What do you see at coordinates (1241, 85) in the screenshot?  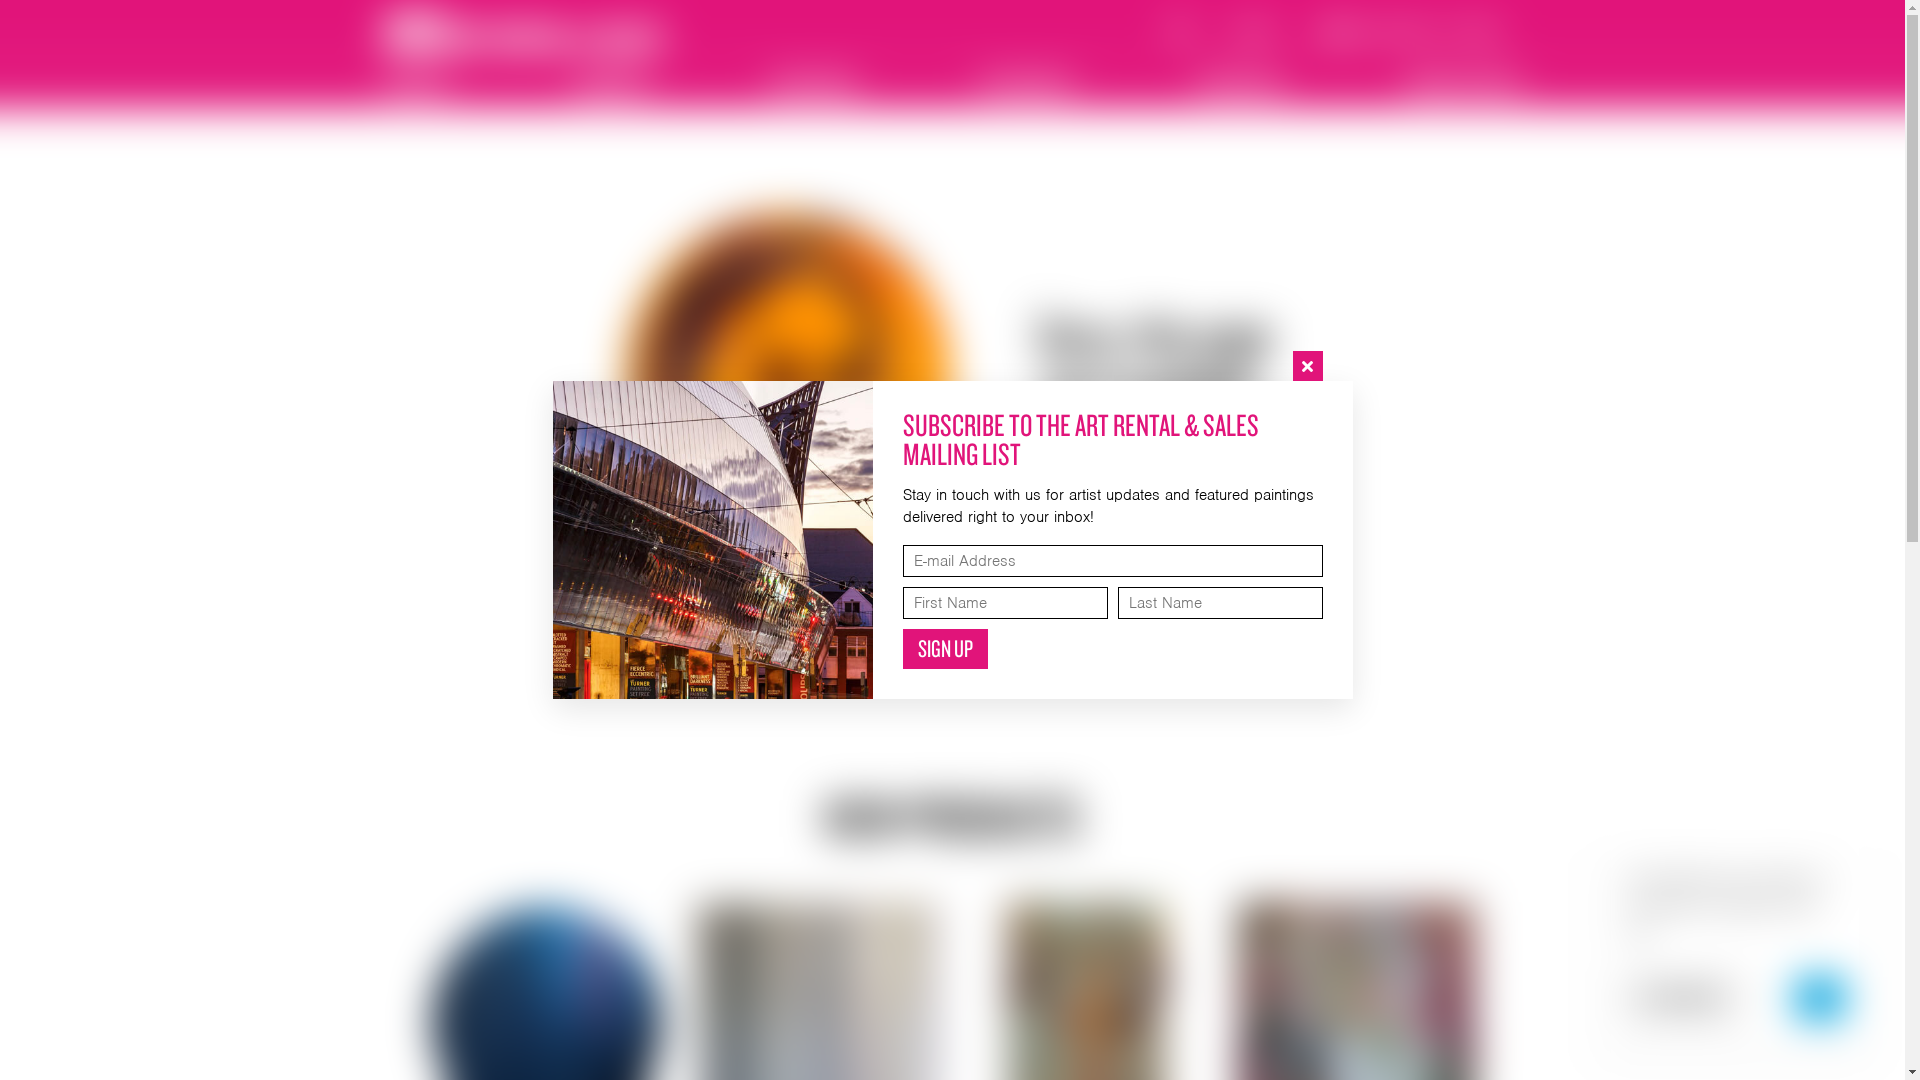 I see `WATERSCAPE` at bounding box center [1241, 85].